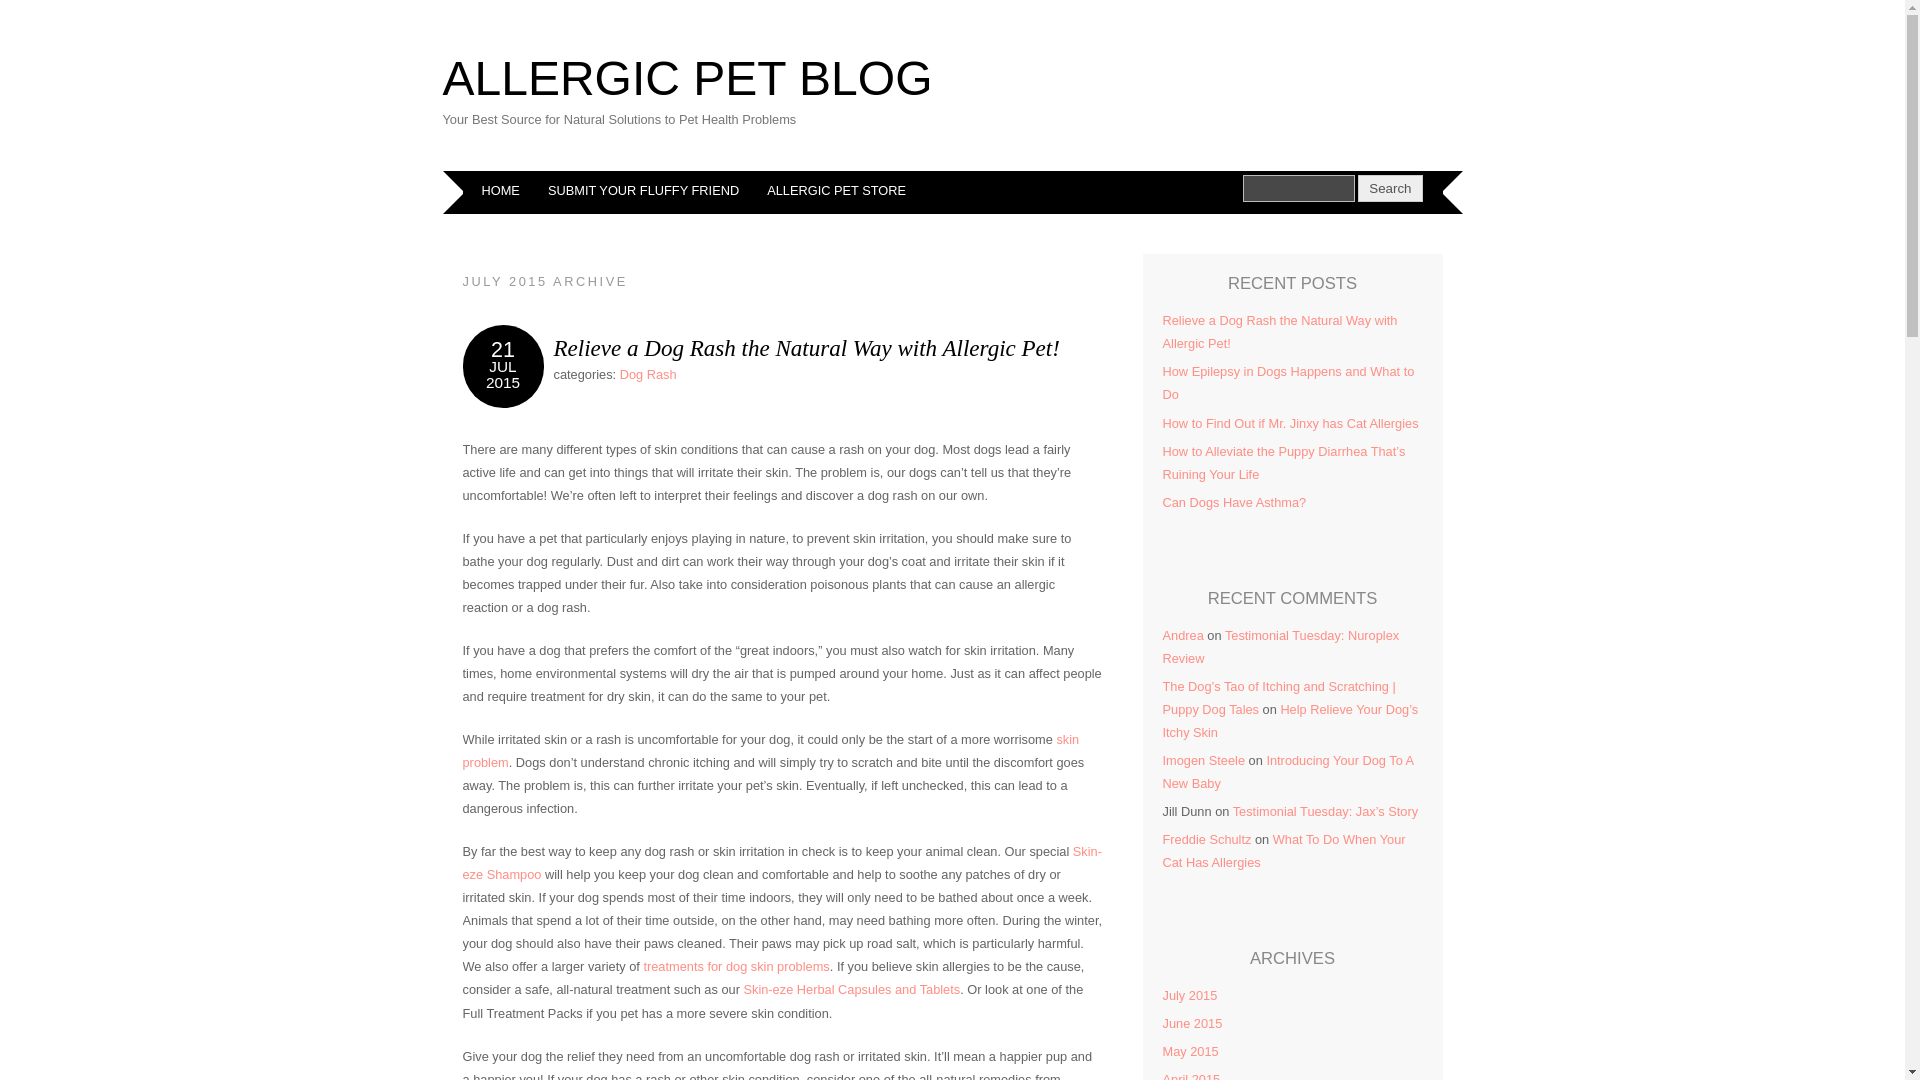 This screenshot has width=1920, height=1080. Describe the element at coordinates (852, 988) in the screenshot. I see `Skin-eze Herbal Capsules and Tablets` at that location.